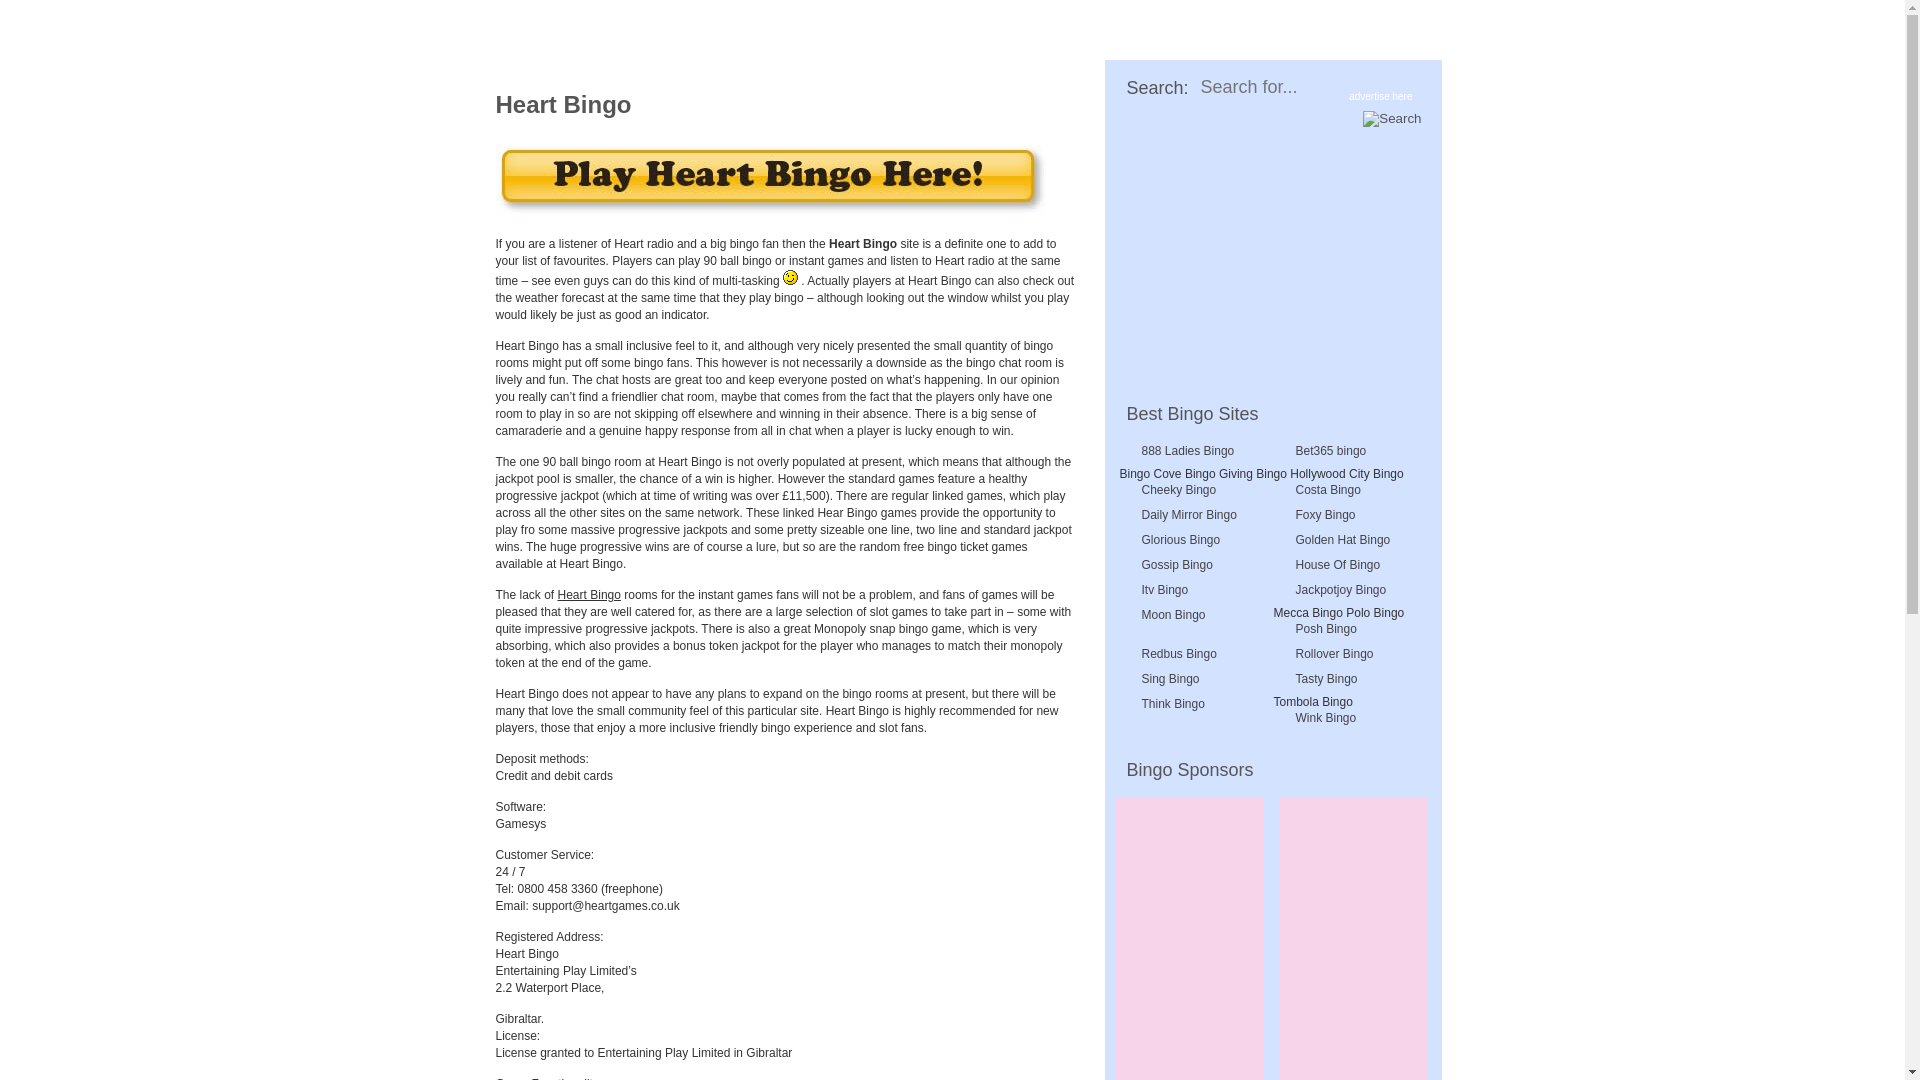  I want to click on Daily Mirror Bingo, so click(1190, 515).